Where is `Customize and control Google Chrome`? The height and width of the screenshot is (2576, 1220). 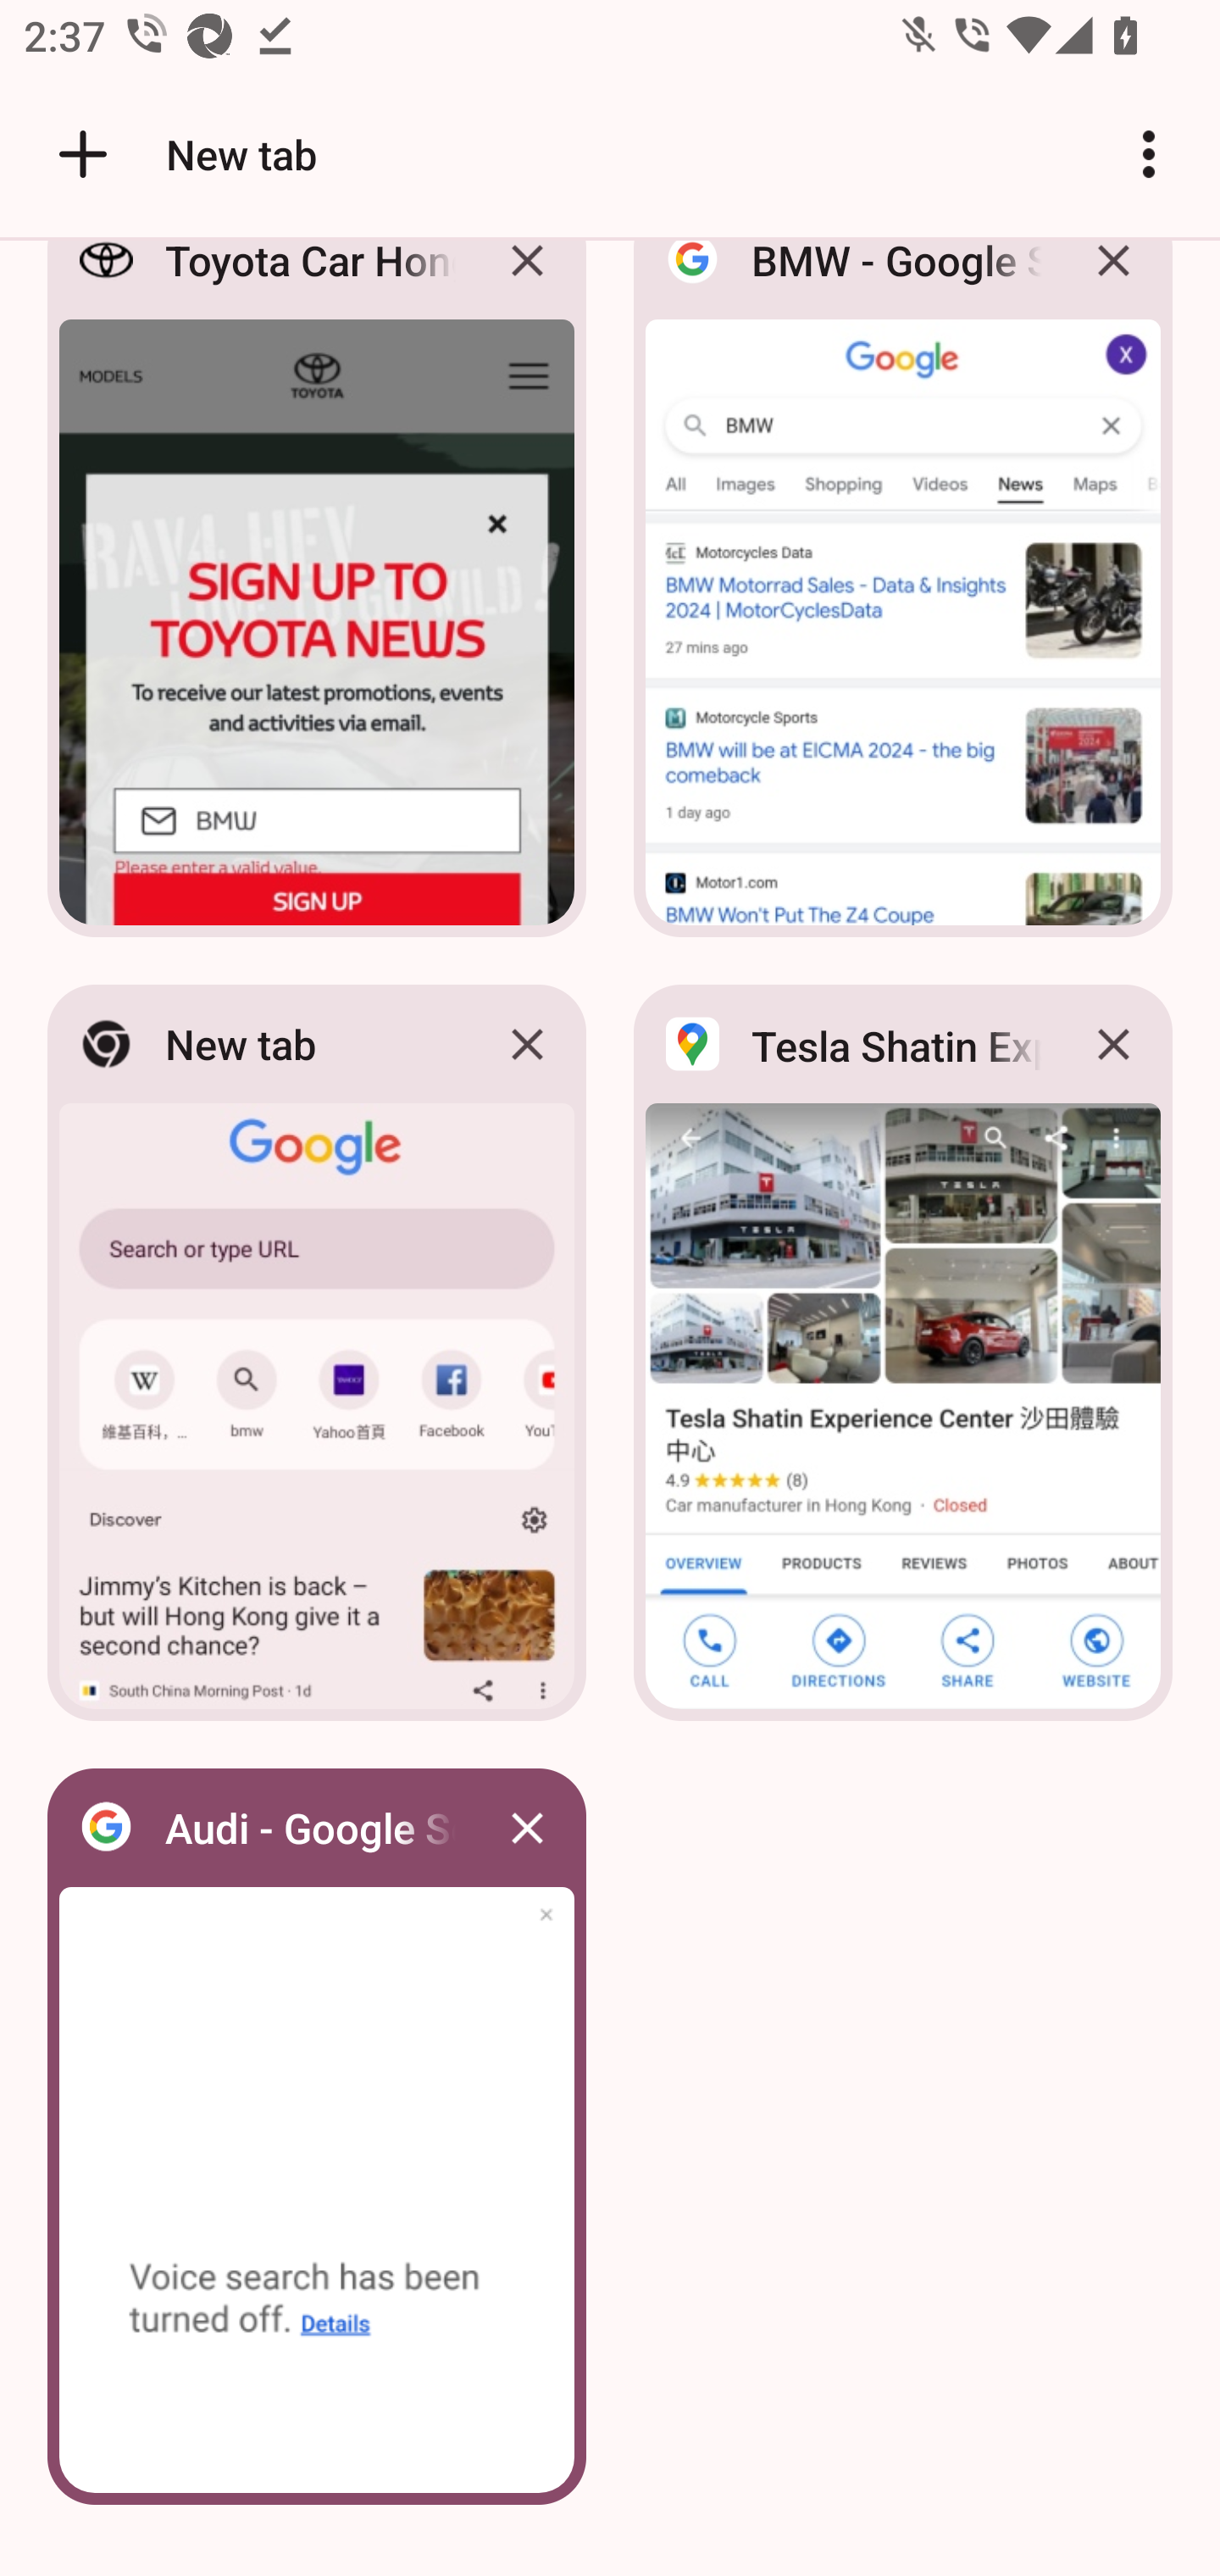 Customize and control Google Chrome is located at coordinates (1149, 154).